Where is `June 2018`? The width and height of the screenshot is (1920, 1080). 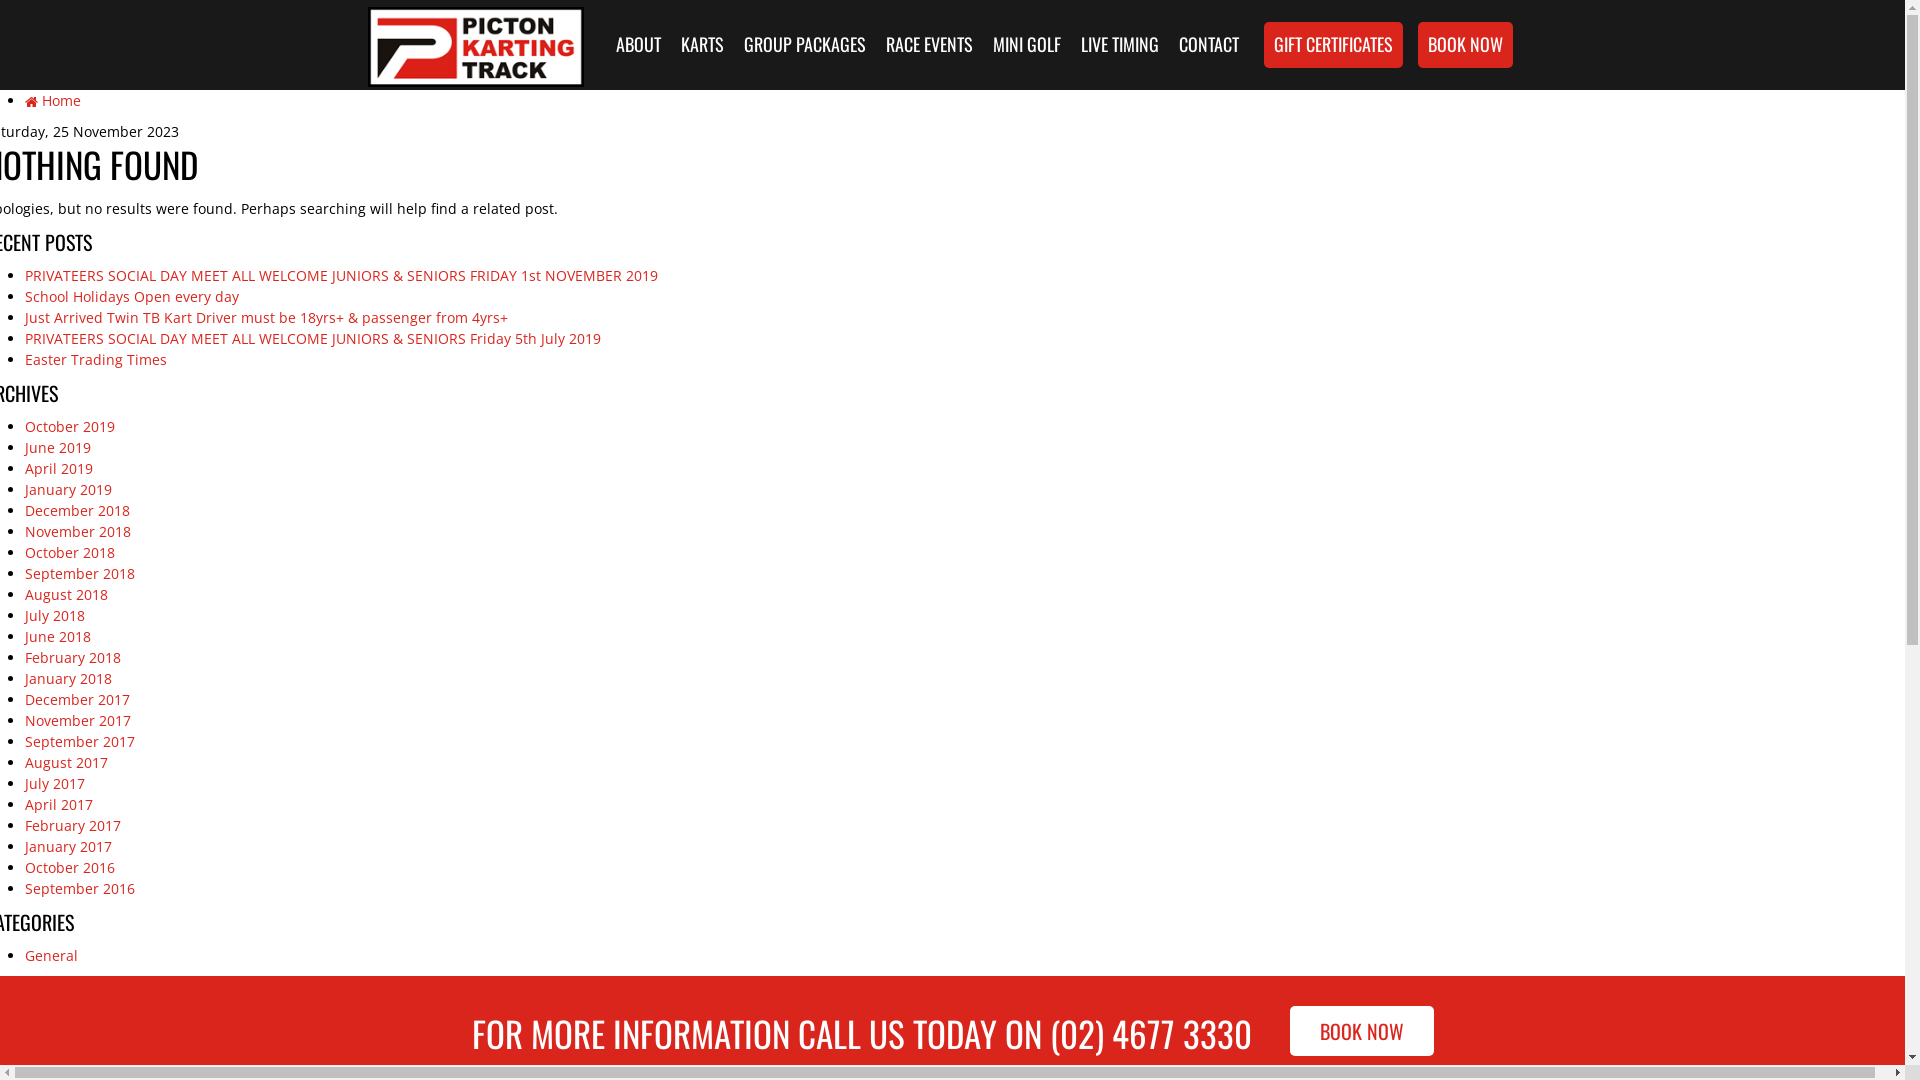
June 2018 is located at coordinates (58, 636).